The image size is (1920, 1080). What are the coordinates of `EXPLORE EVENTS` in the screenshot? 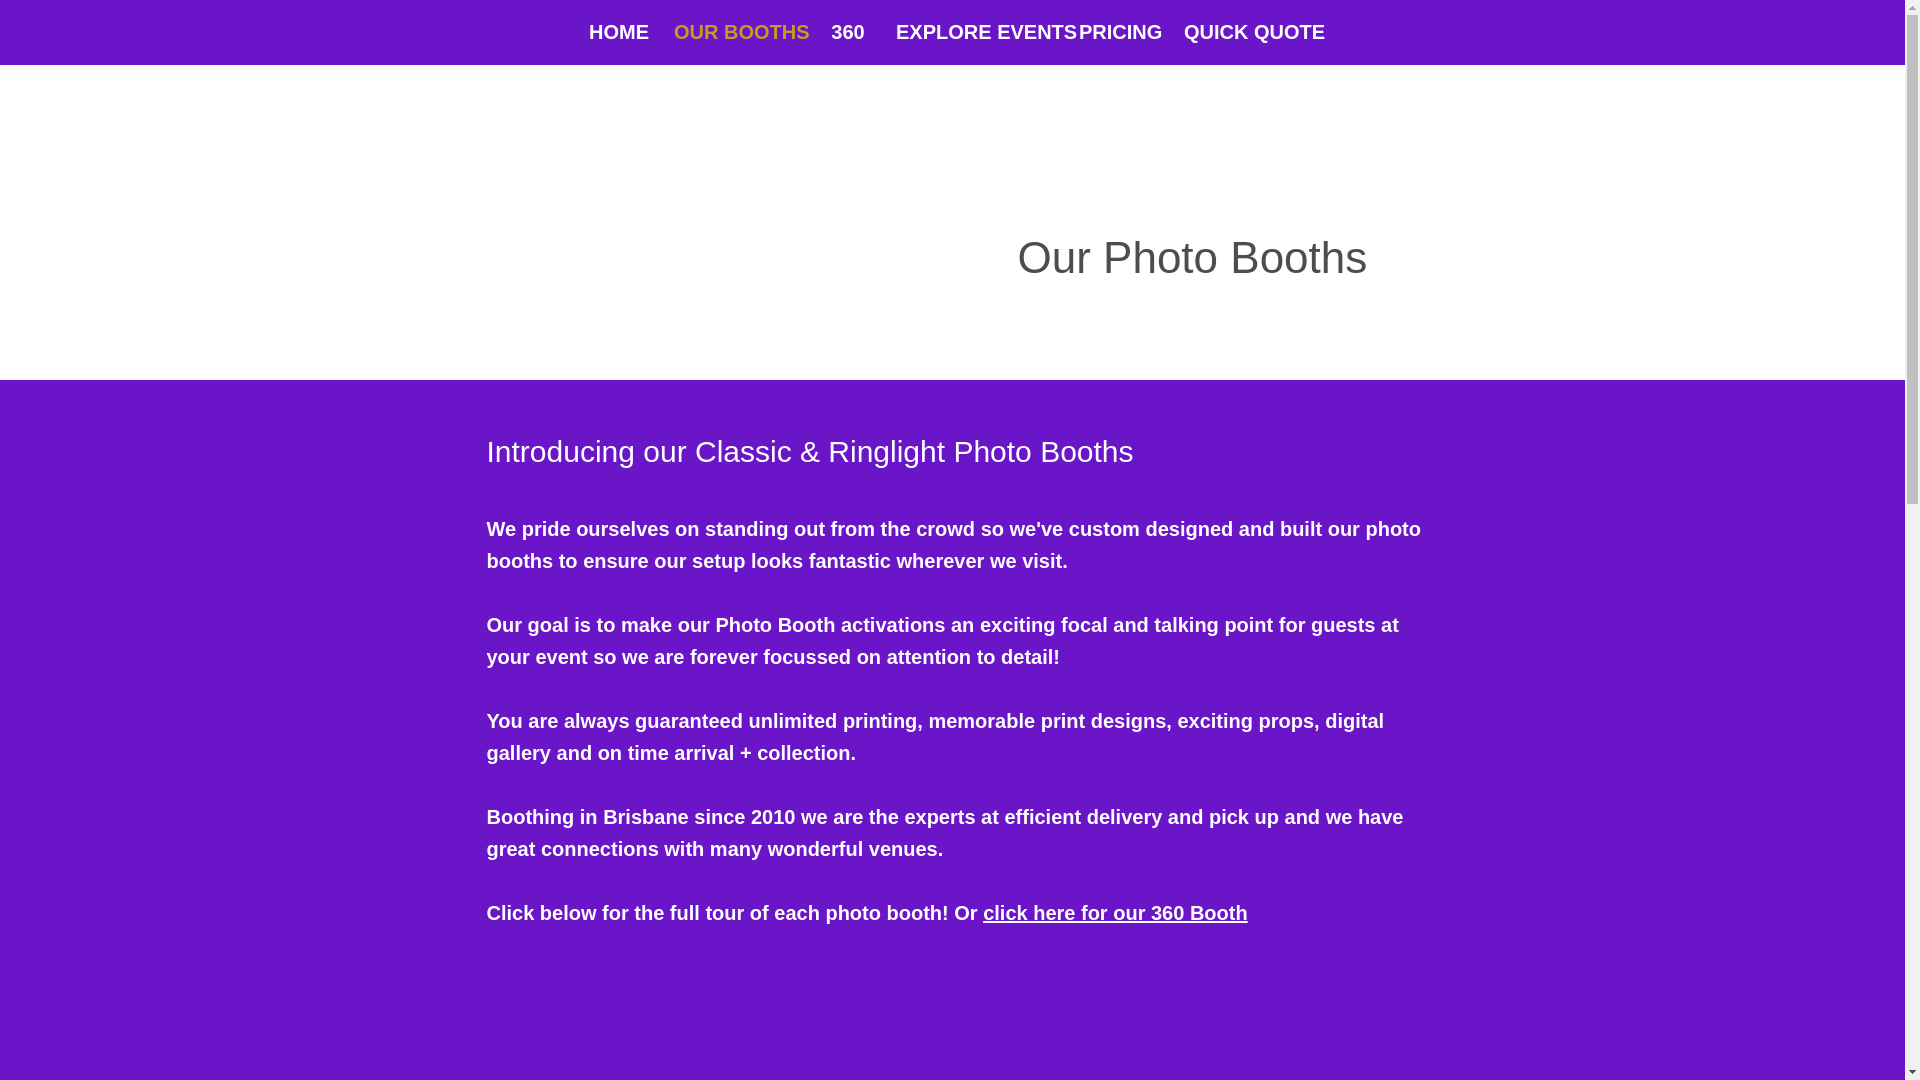 It's located at (972, 32).